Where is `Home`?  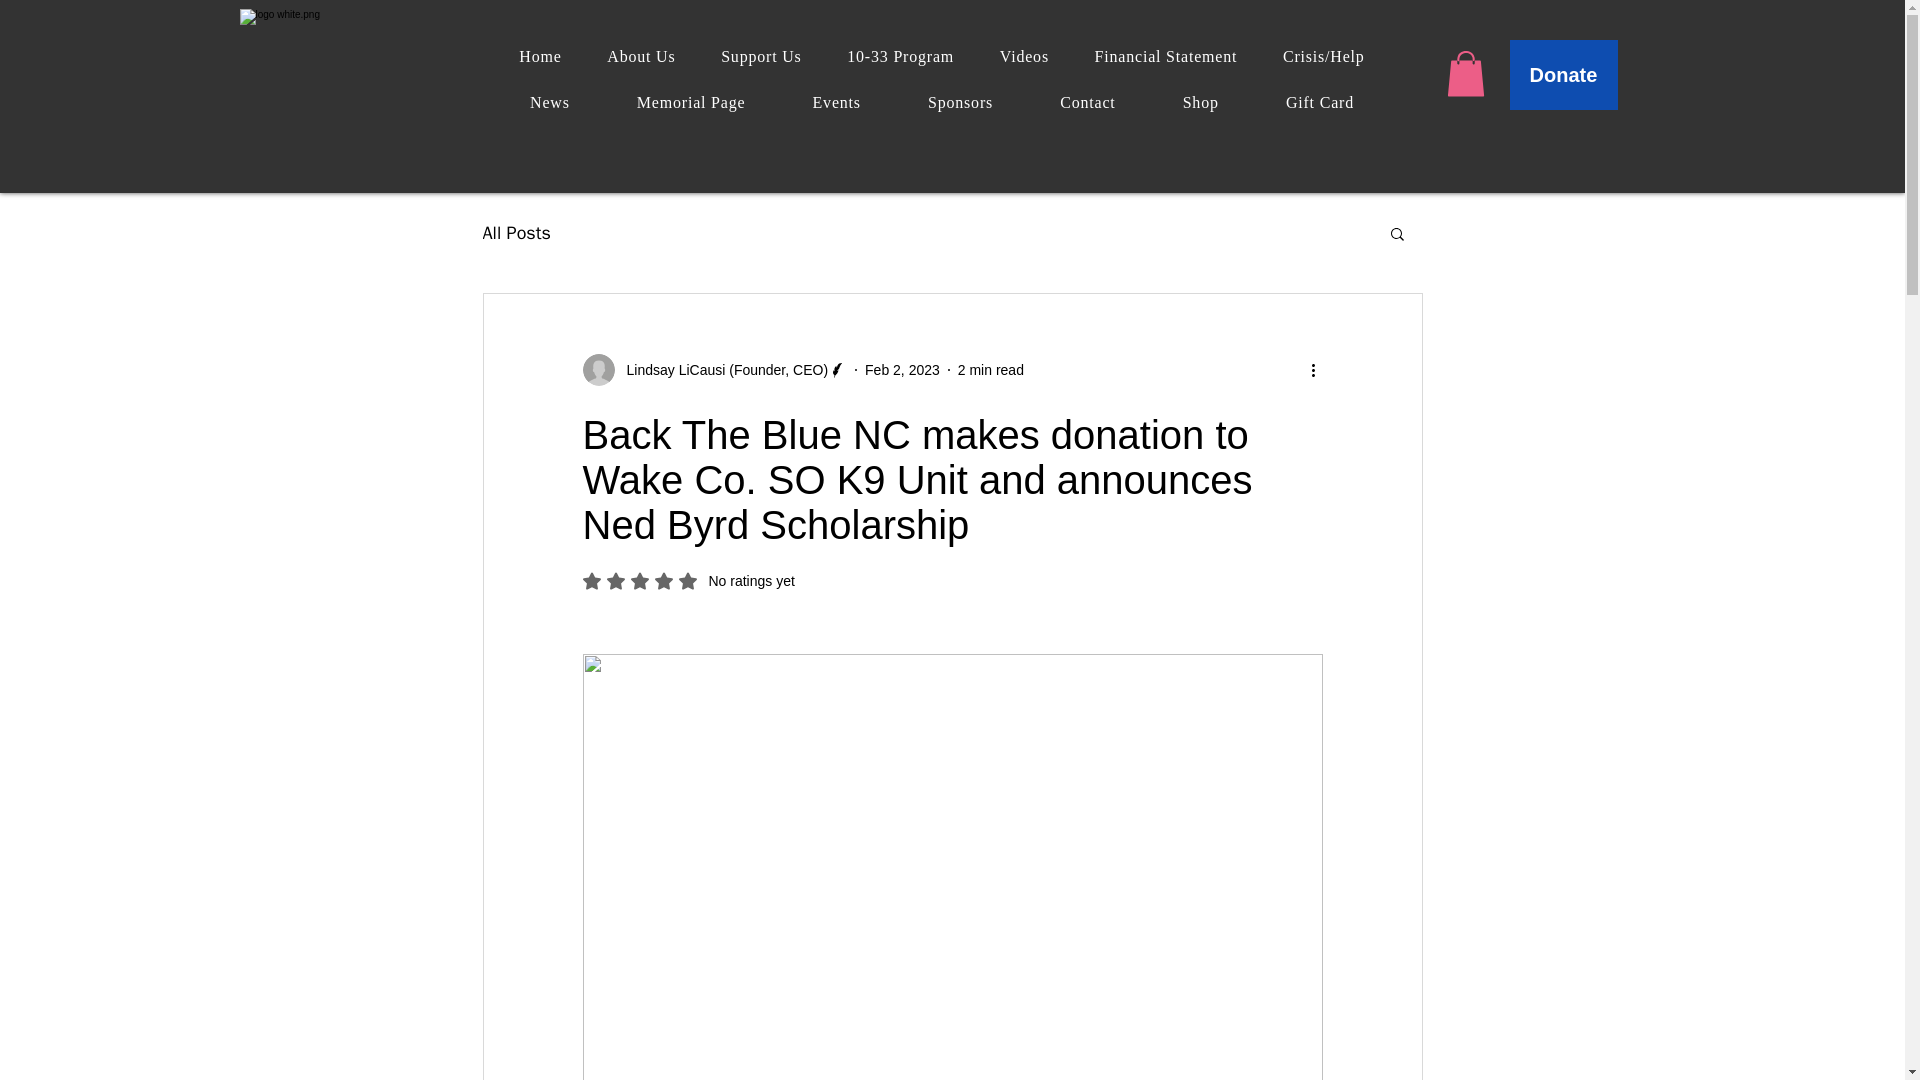 Home is located at coordinates (540, 56).